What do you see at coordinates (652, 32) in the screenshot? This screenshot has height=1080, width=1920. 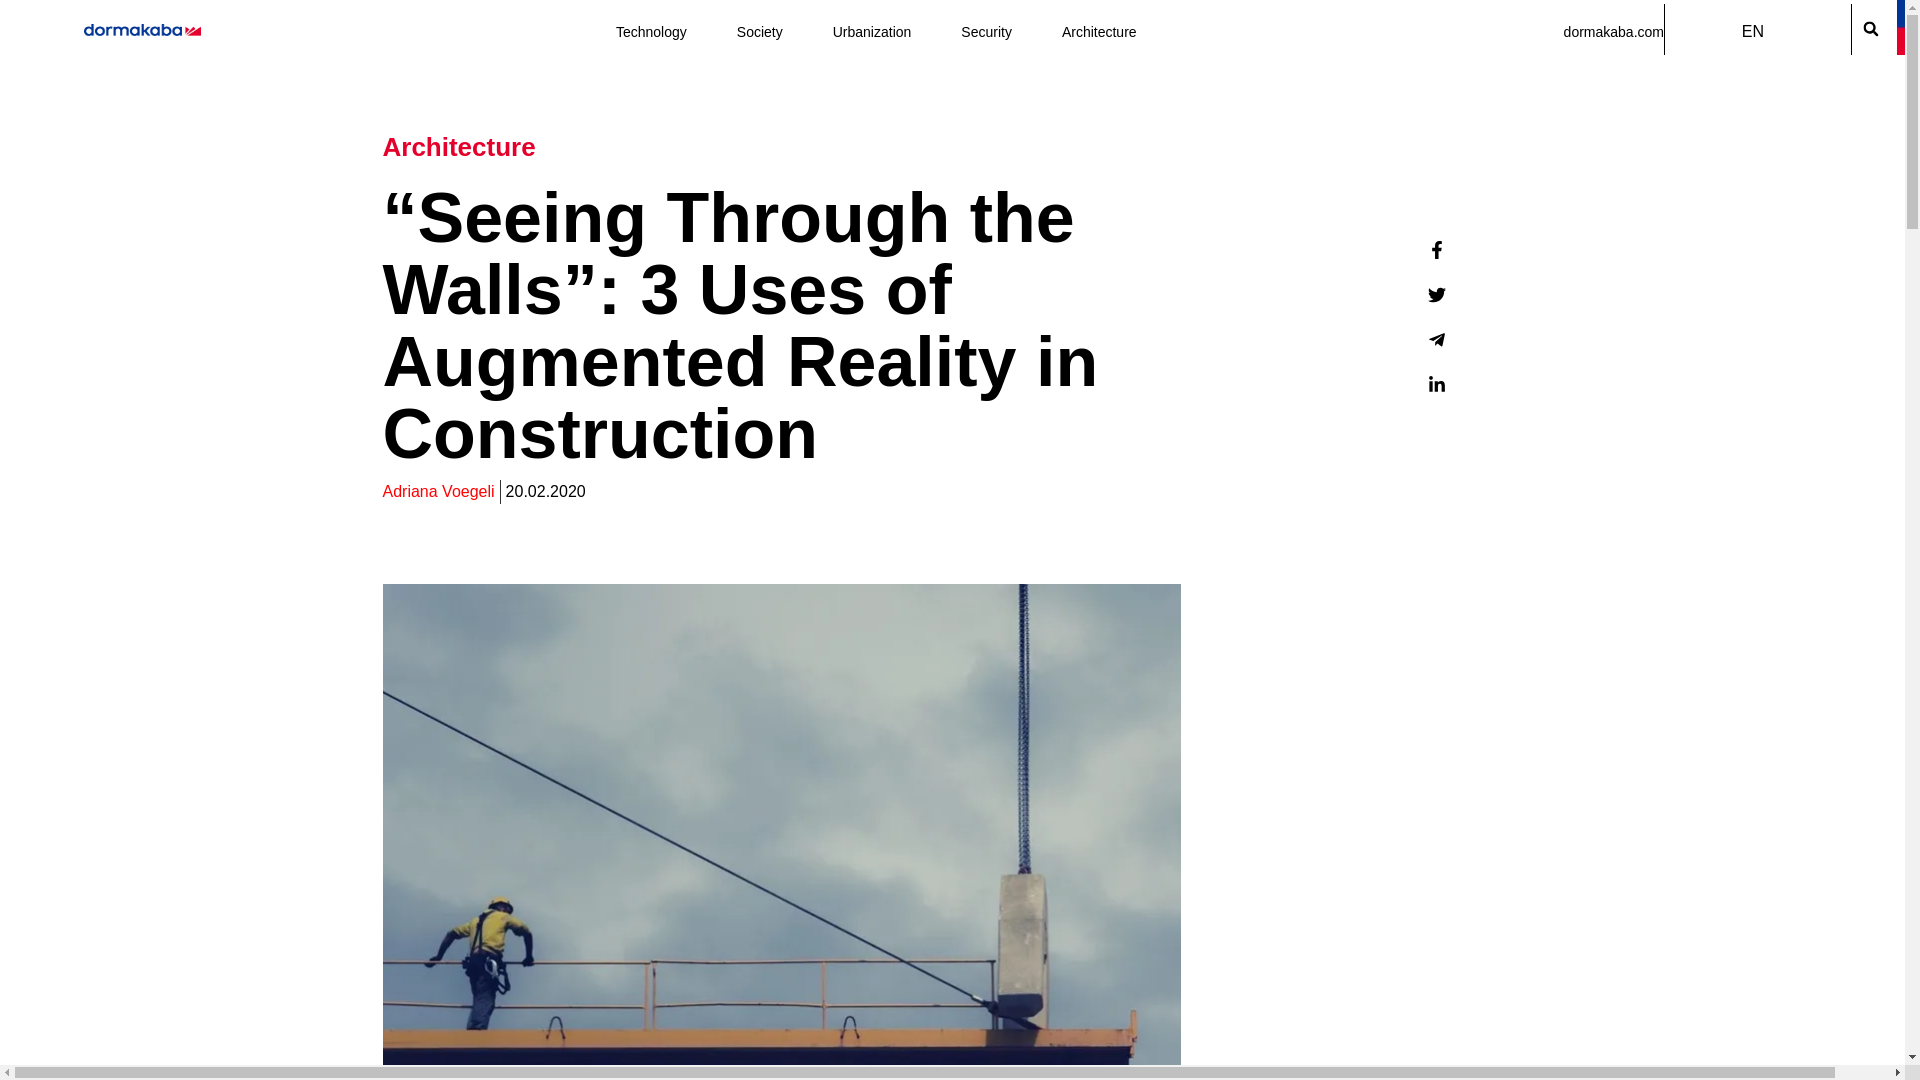 I see `Technology` at bounding box center [652, 32].